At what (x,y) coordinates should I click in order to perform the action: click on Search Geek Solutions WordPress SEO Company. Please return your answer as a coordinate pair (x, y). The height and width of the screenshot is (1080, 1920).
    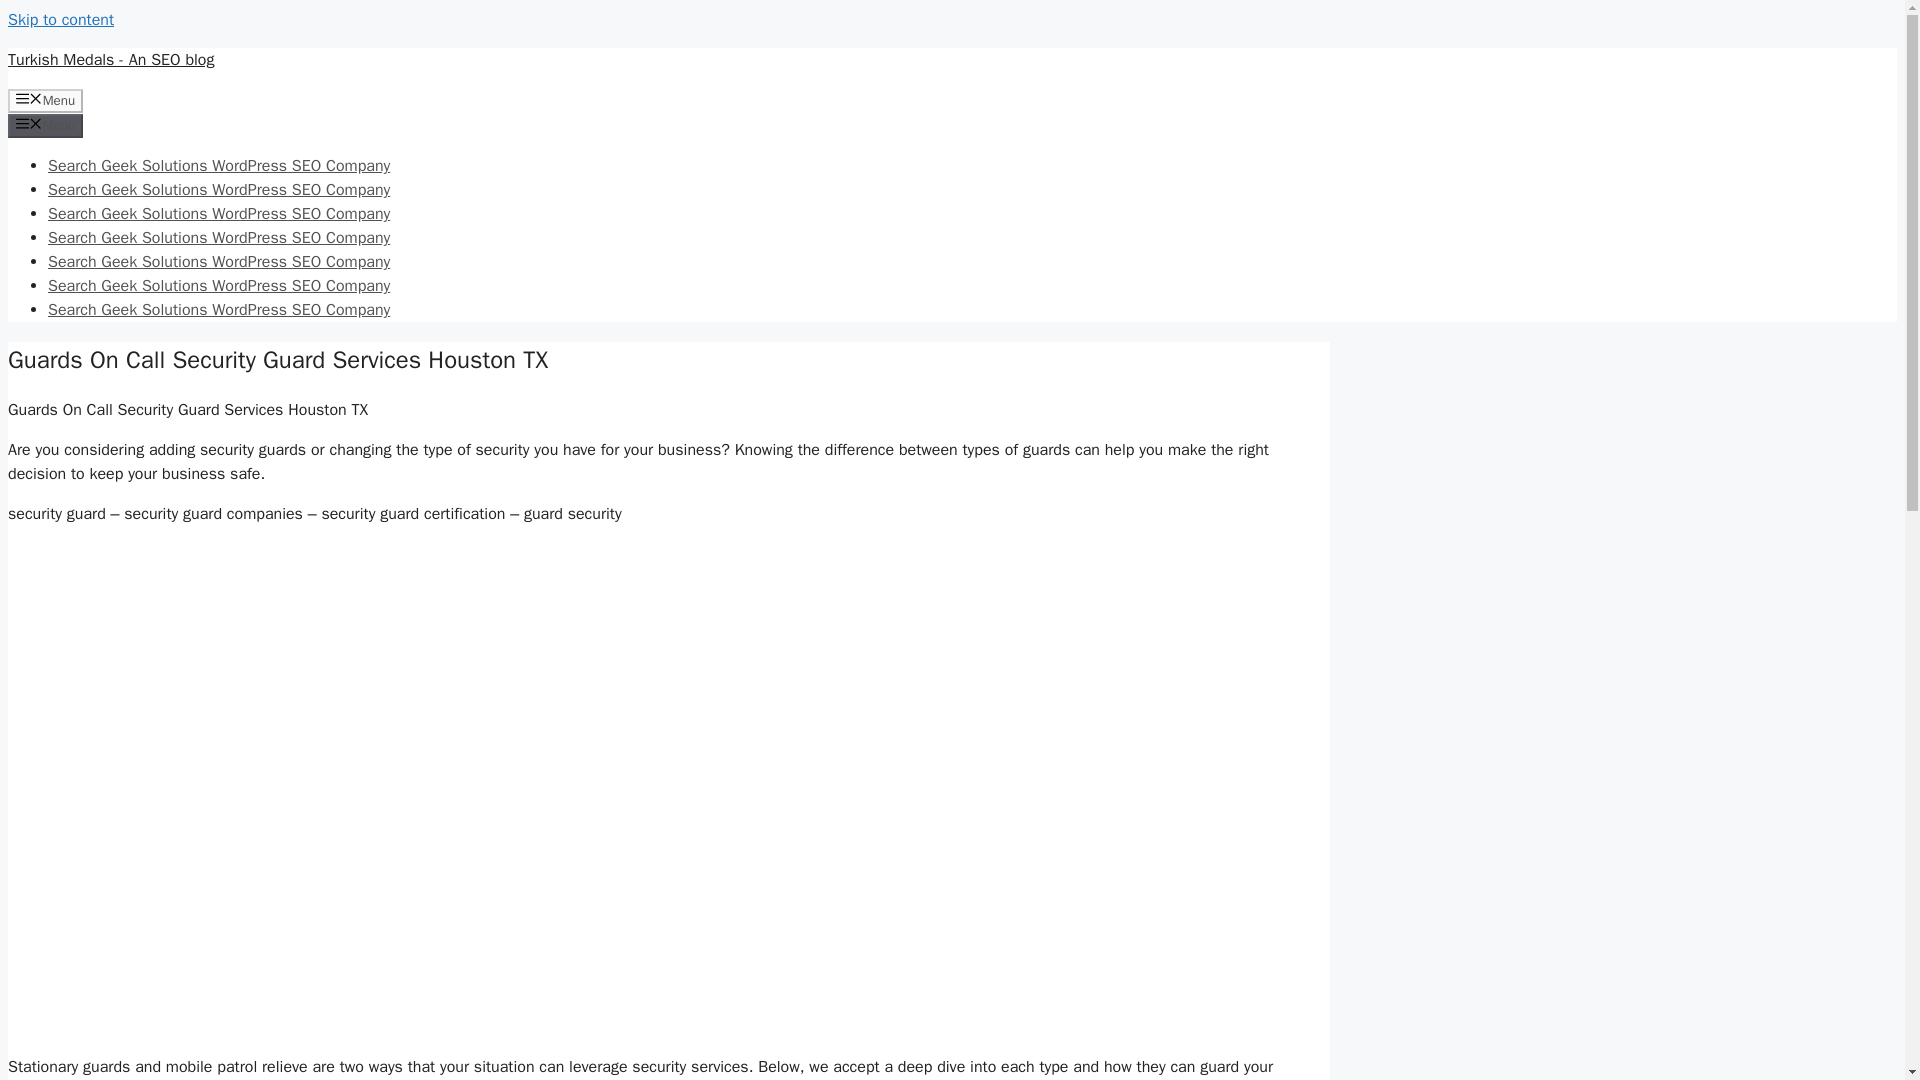
    Looking at the image, I should click on (218, 190).